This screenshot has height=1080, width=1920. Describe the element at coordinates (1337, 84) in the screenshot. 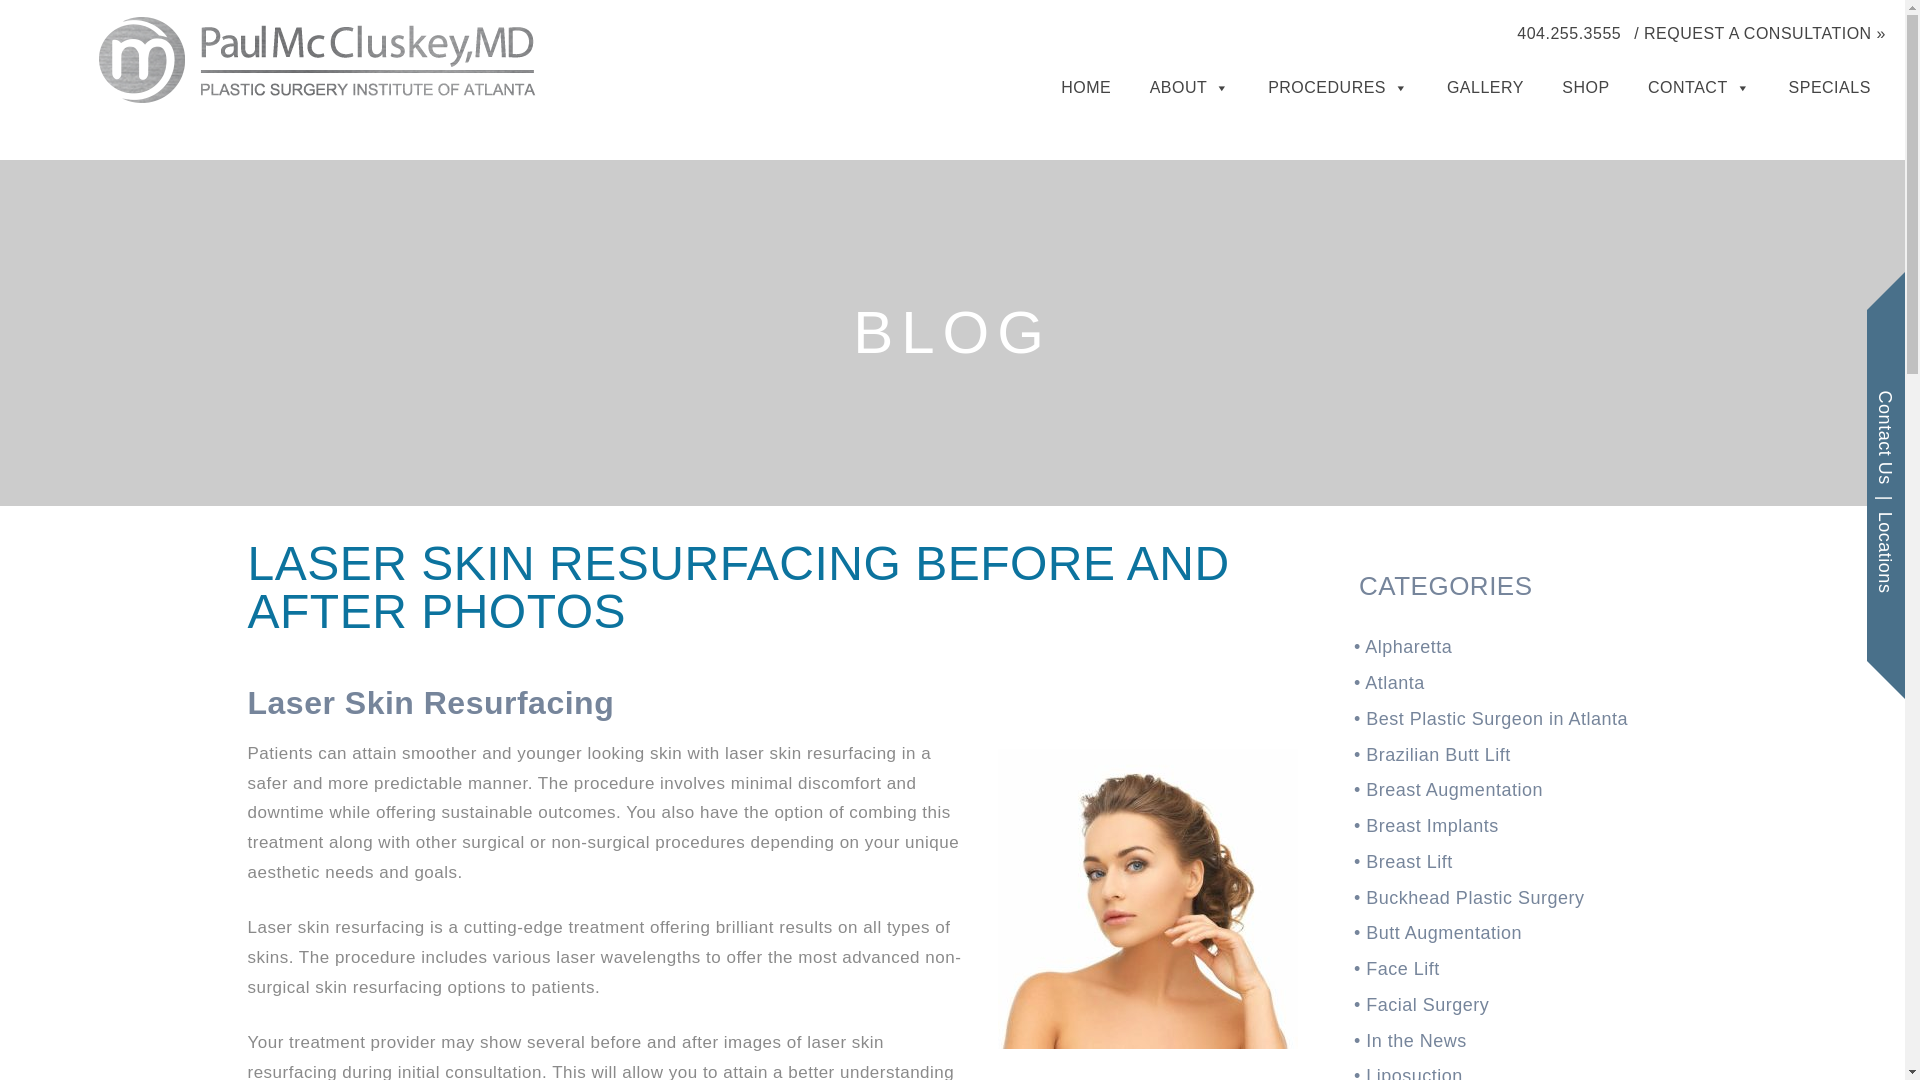

I see `PROCEDURES` at that location.